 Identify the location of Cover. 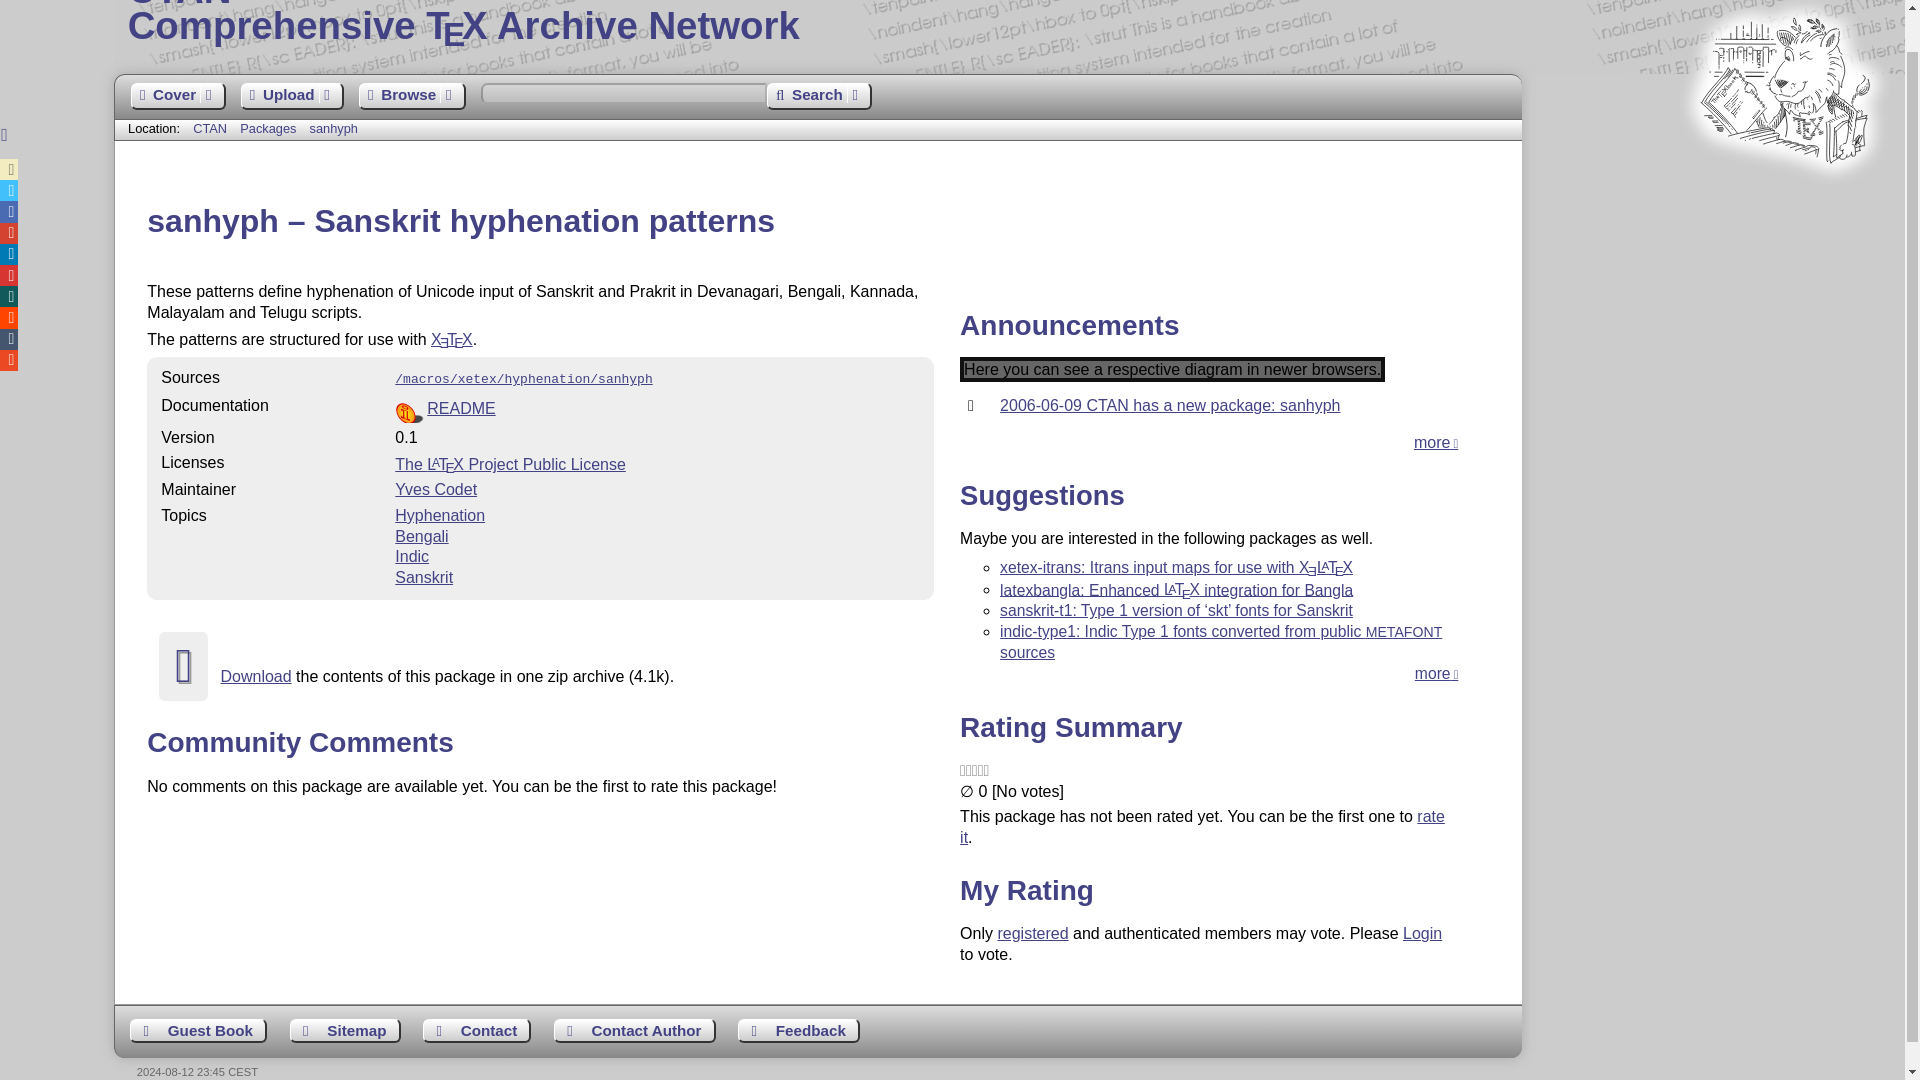
(177, 96).